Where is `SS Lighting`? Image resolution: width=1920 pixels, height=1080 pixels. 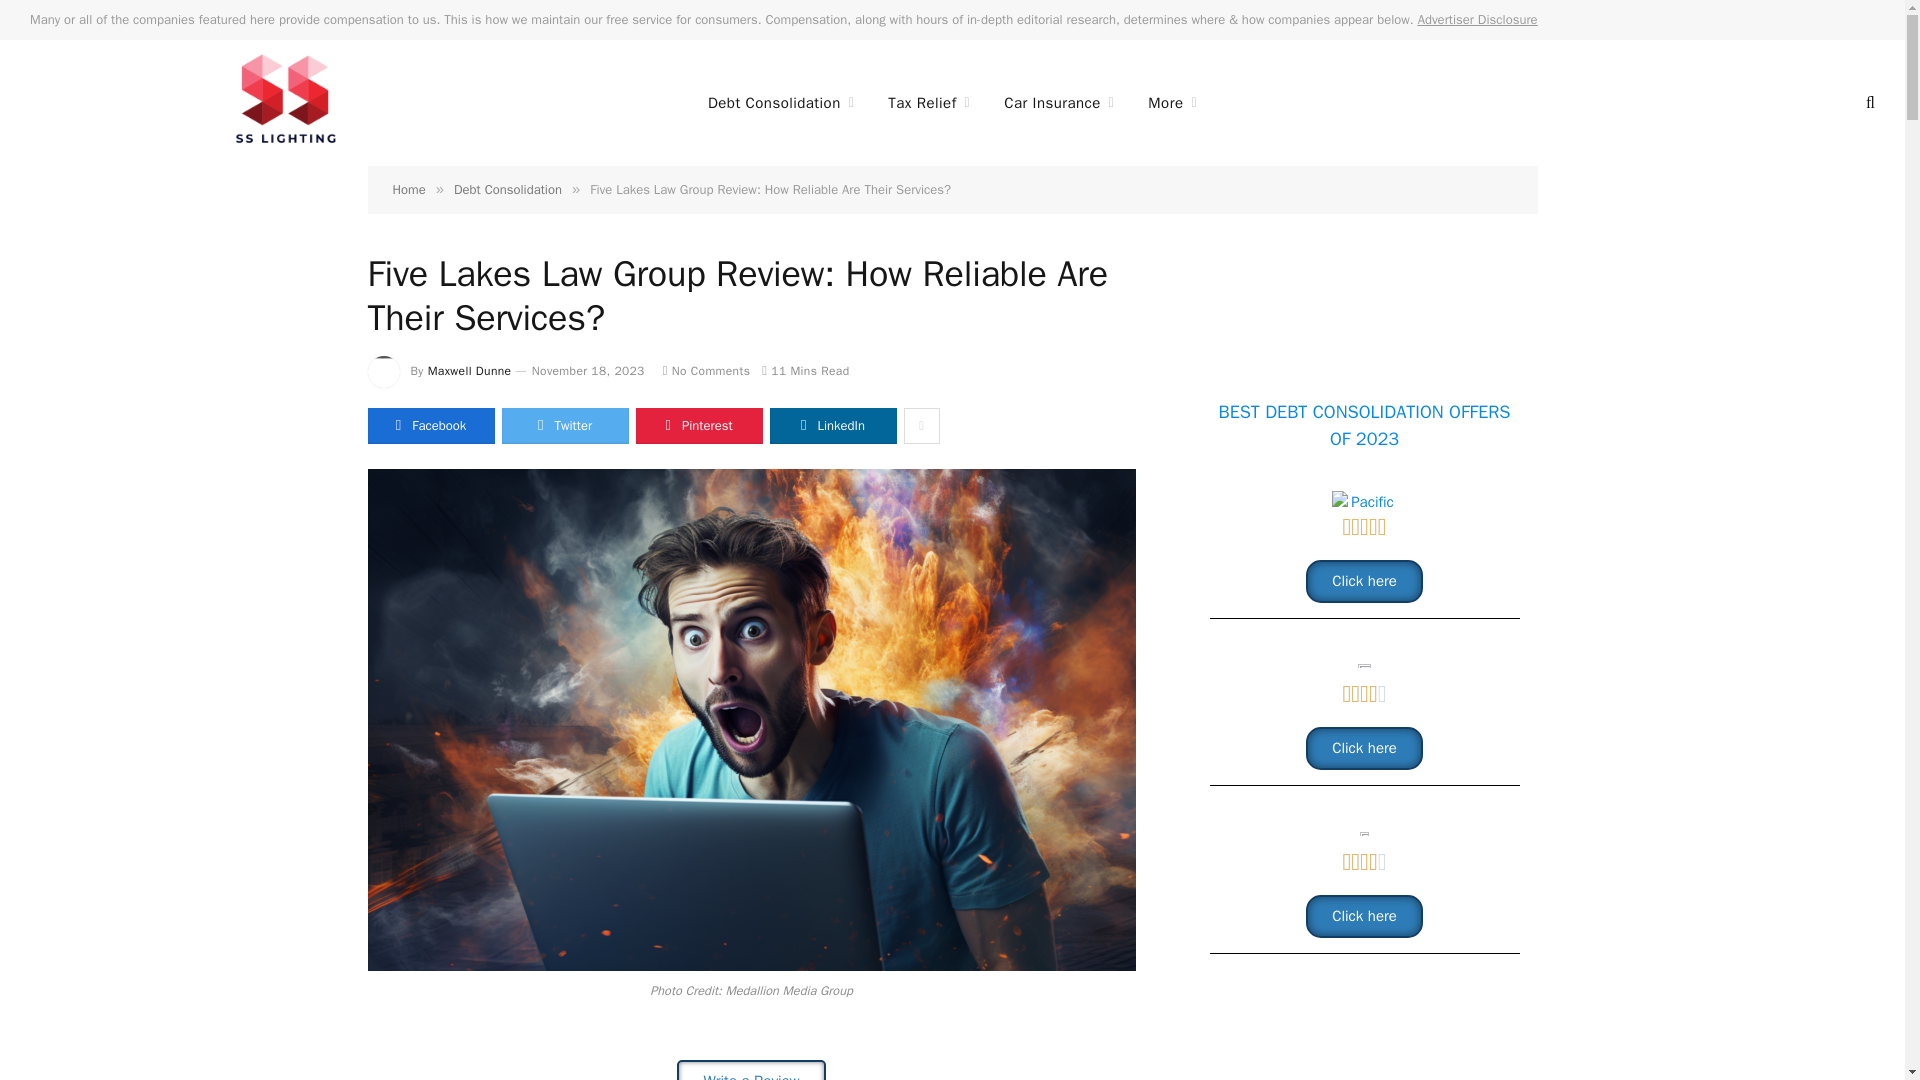
SS Lighting is located at coordinates (286, 102).